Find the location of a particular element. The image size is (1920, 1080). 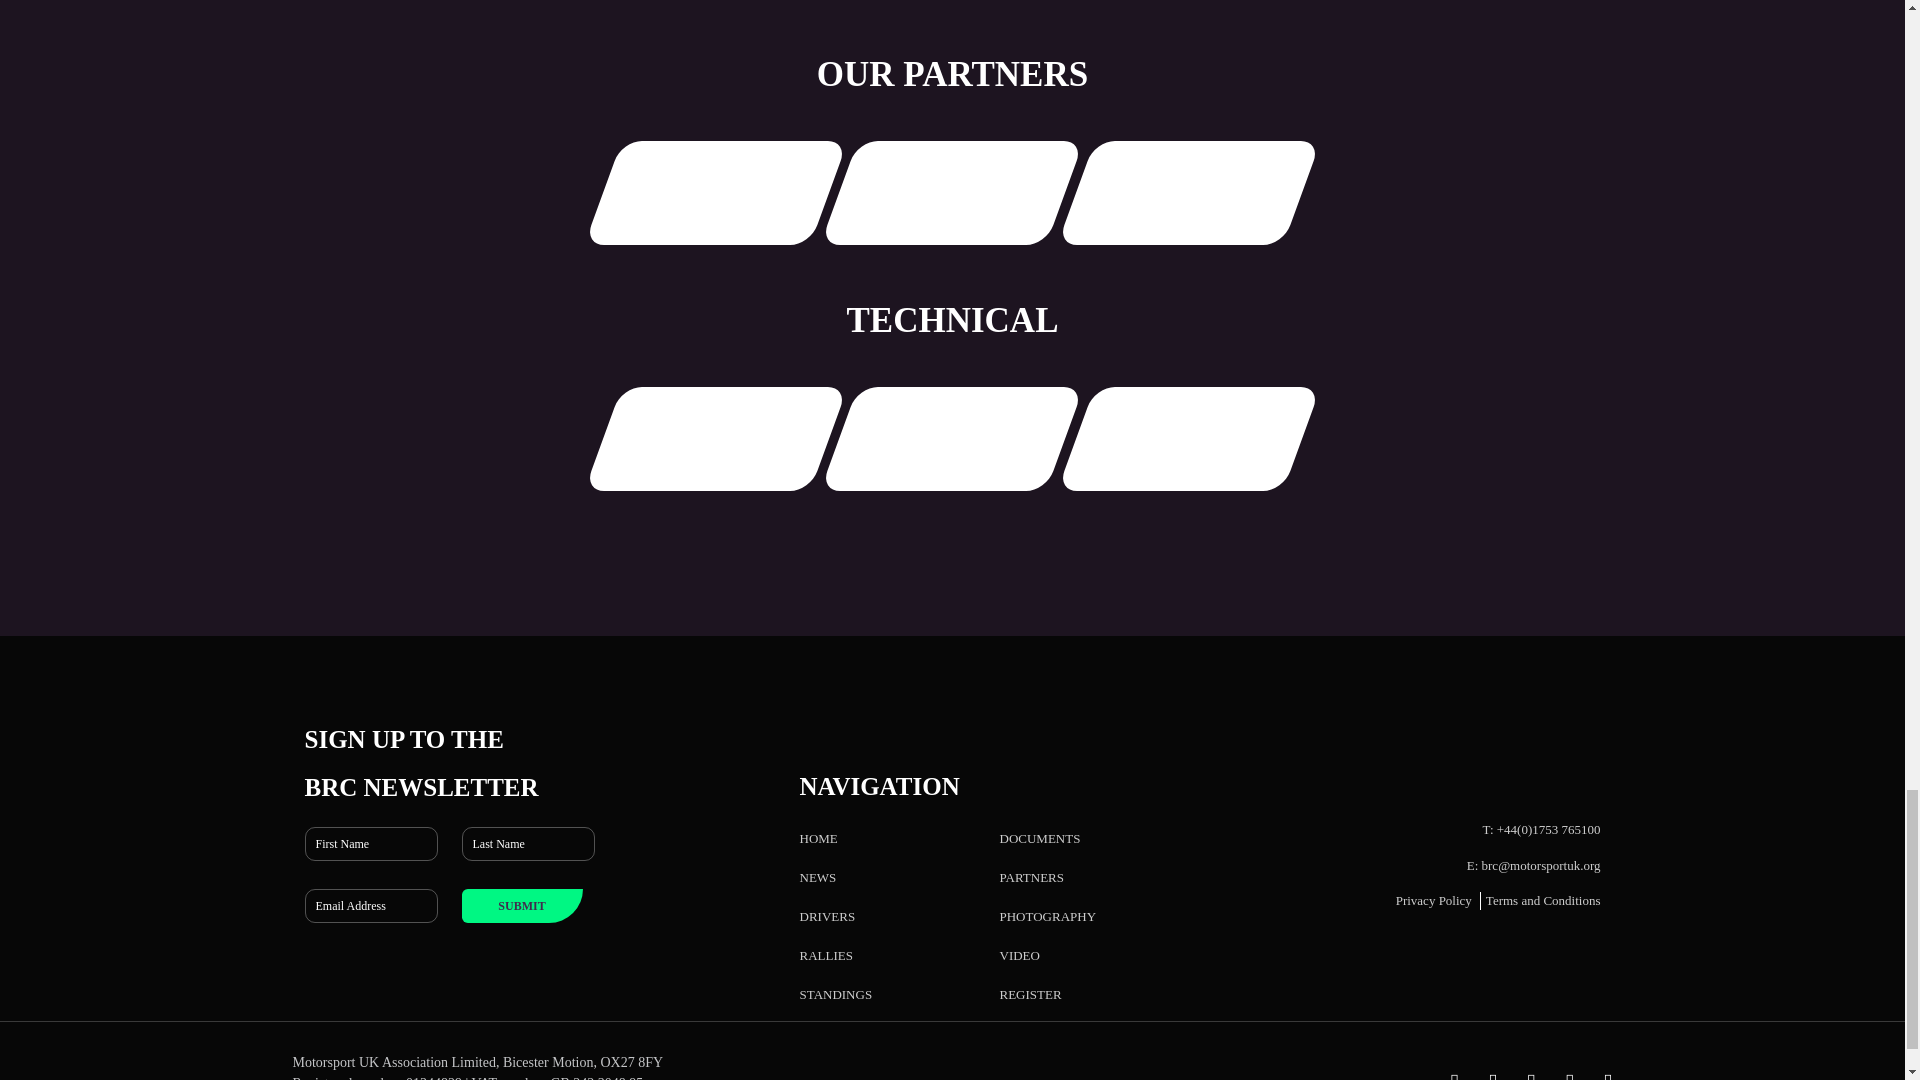

Submit is located at coordinates (522, 906).